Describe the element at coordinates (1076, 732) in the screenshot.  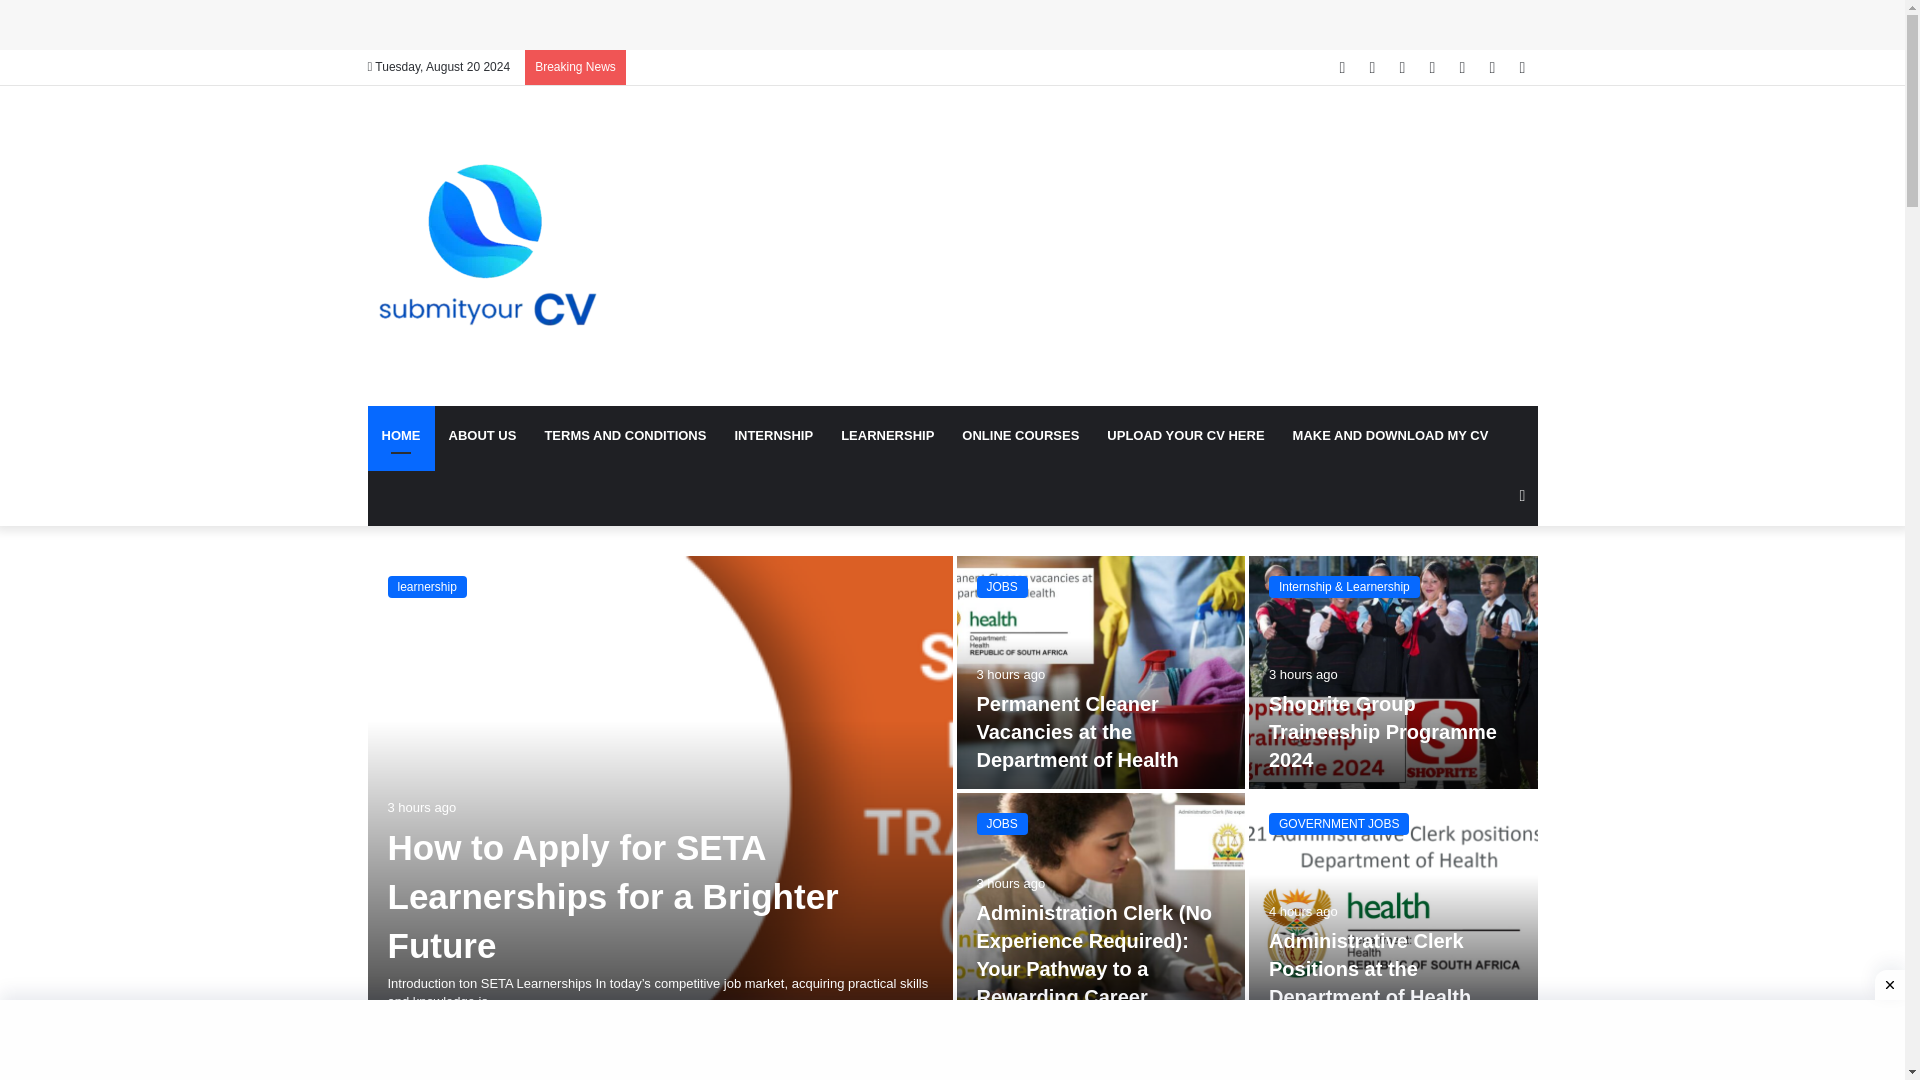
I see `Permanent Cleaner Vacancies at the Department of Health` at that location.